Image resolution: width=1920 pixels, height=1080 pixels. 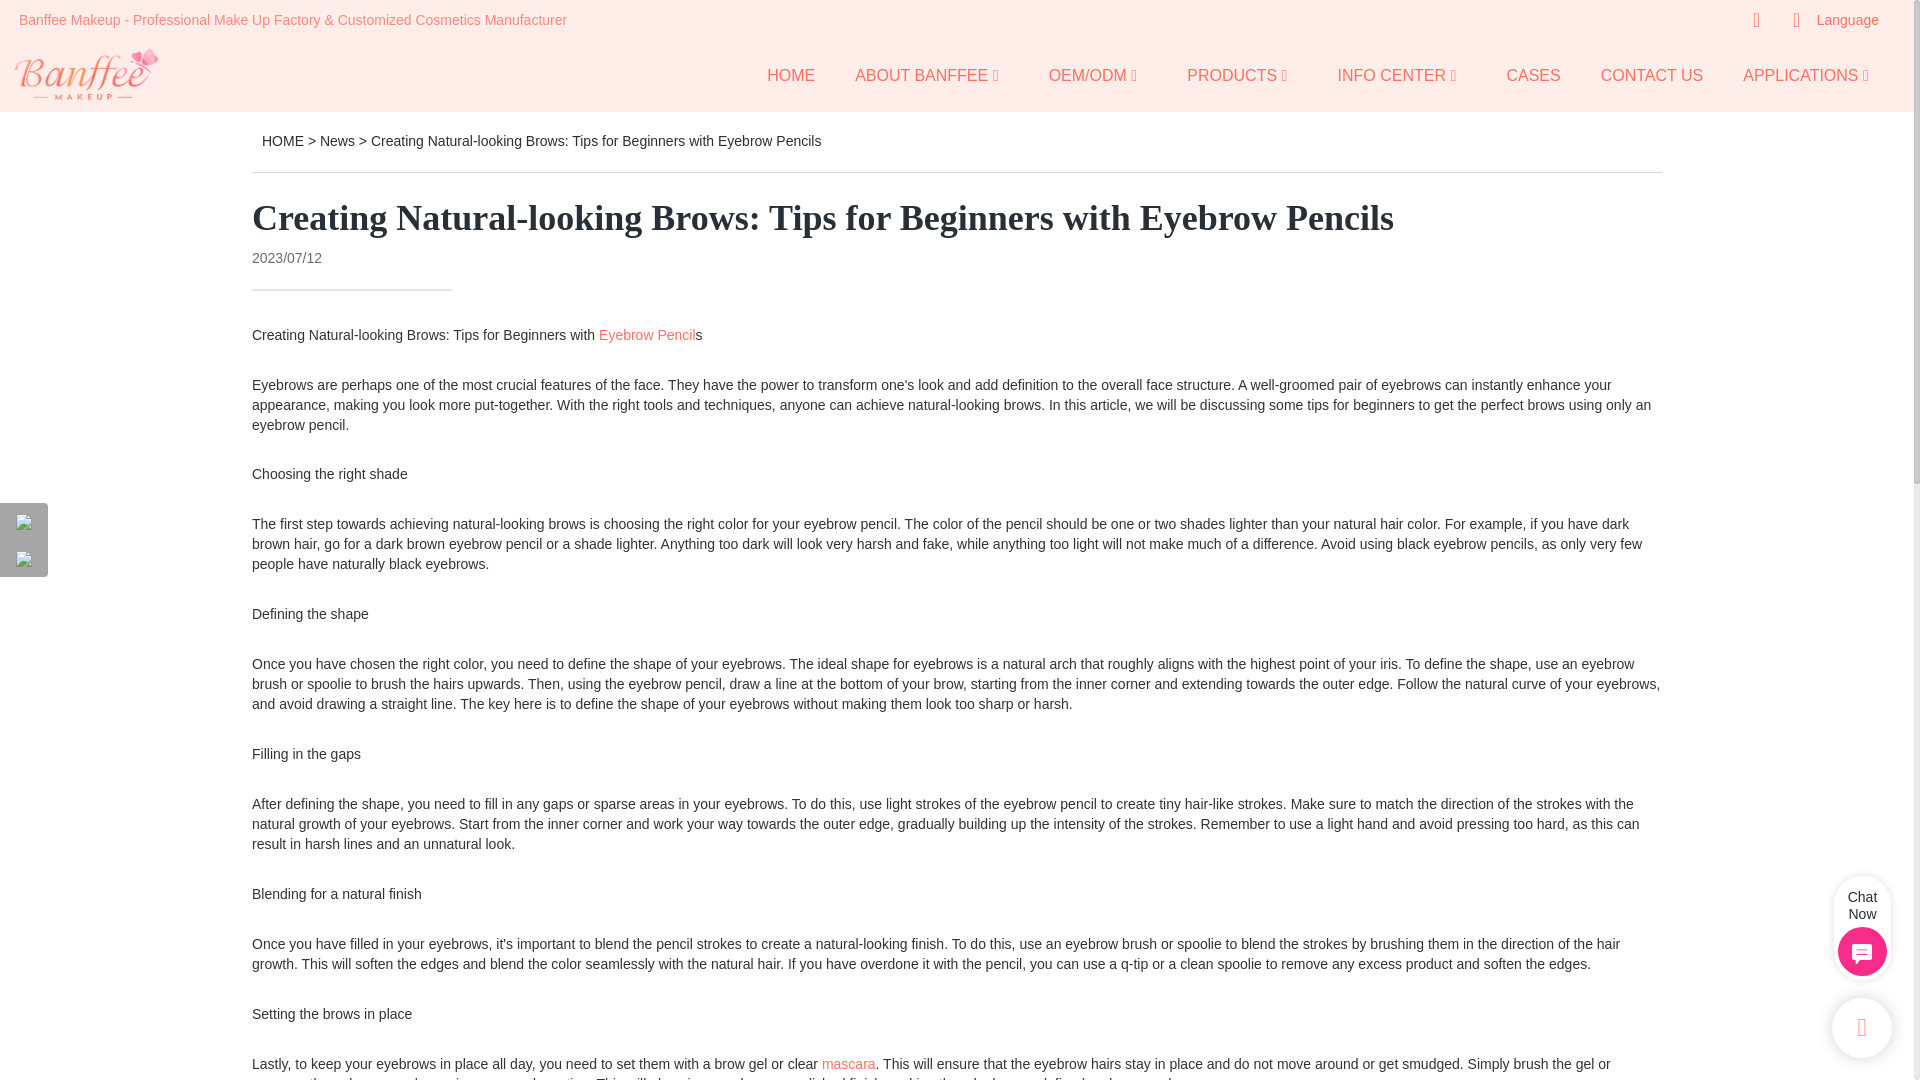 What do you see at coordinates (1231, 74) in the screenshot?
I see `PRODUCTS` at bounding box center [1231, 74].